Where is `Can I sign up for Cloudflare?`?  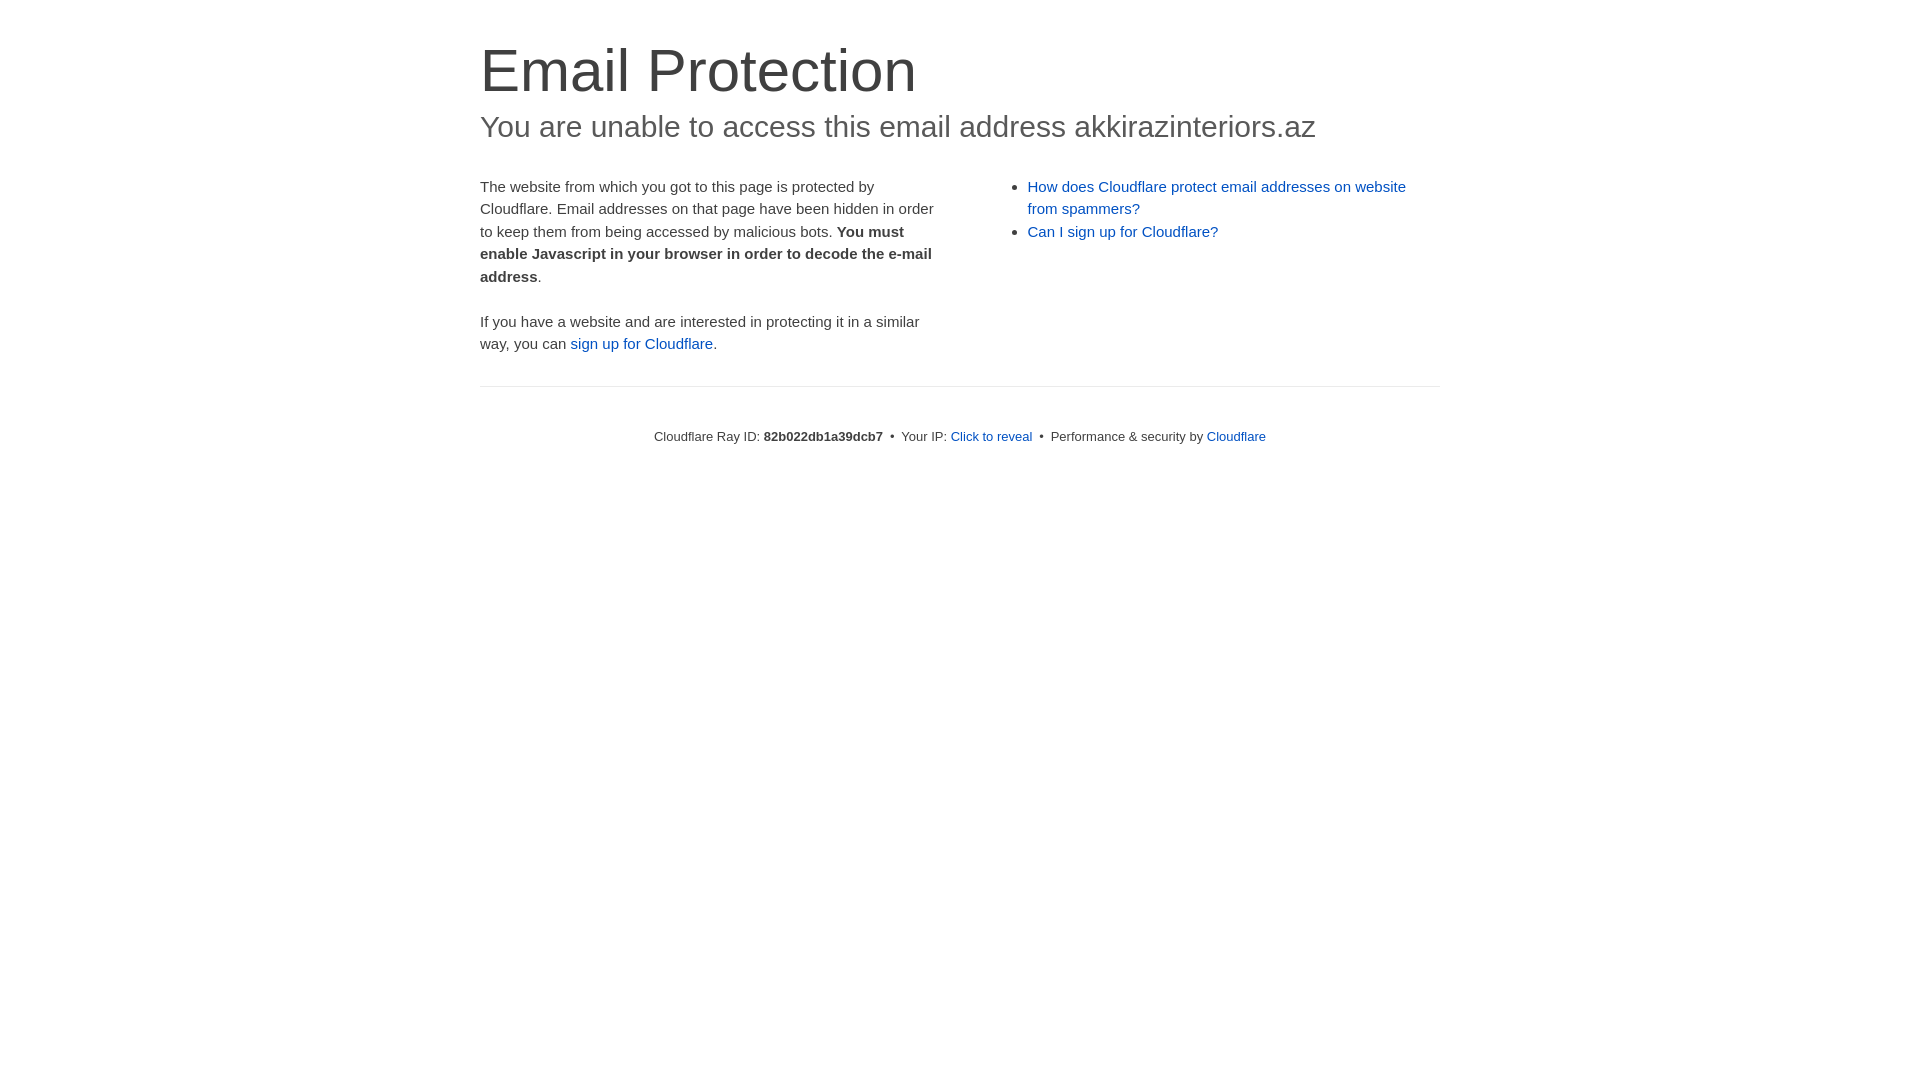 Can I sign up for Cloudflare? is located at coordinates (1124, 232).